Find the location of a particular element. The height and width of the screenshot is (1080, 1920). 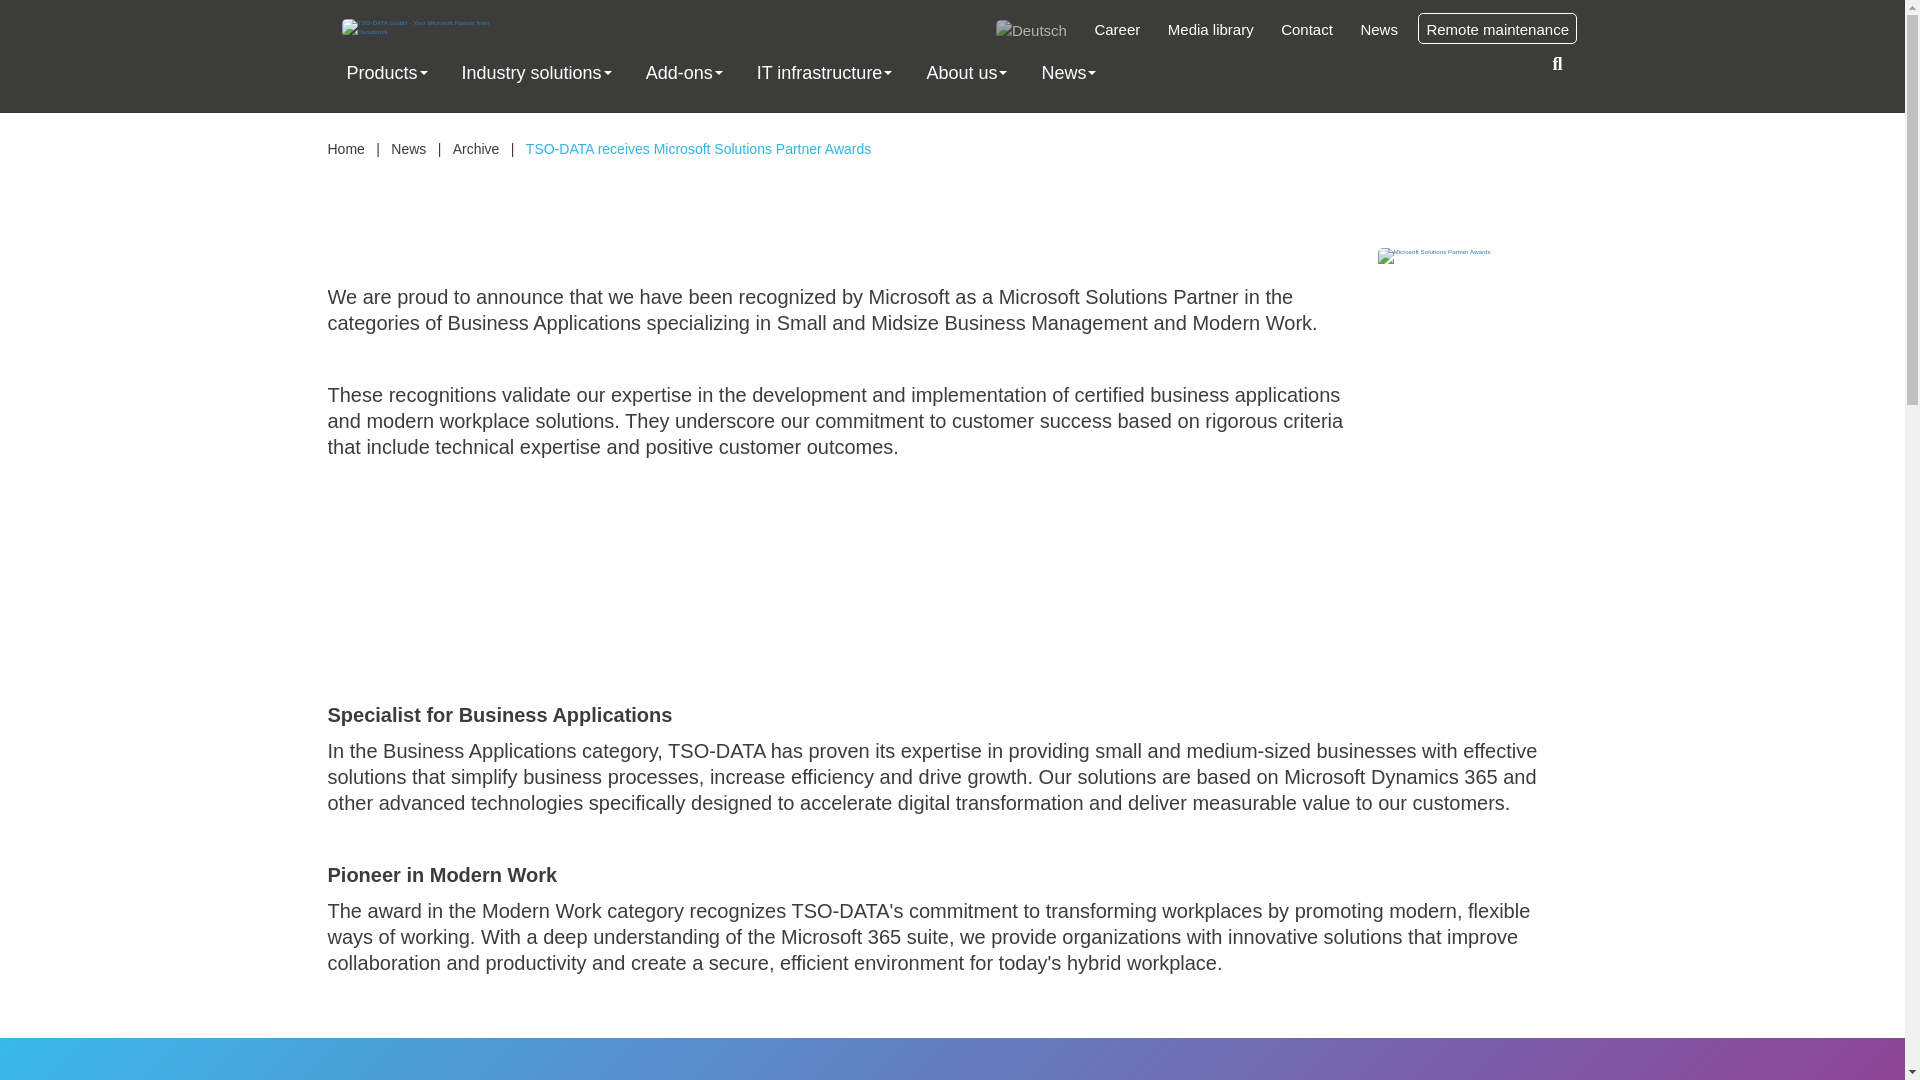

Contact is located at coordinates (1306, 28).